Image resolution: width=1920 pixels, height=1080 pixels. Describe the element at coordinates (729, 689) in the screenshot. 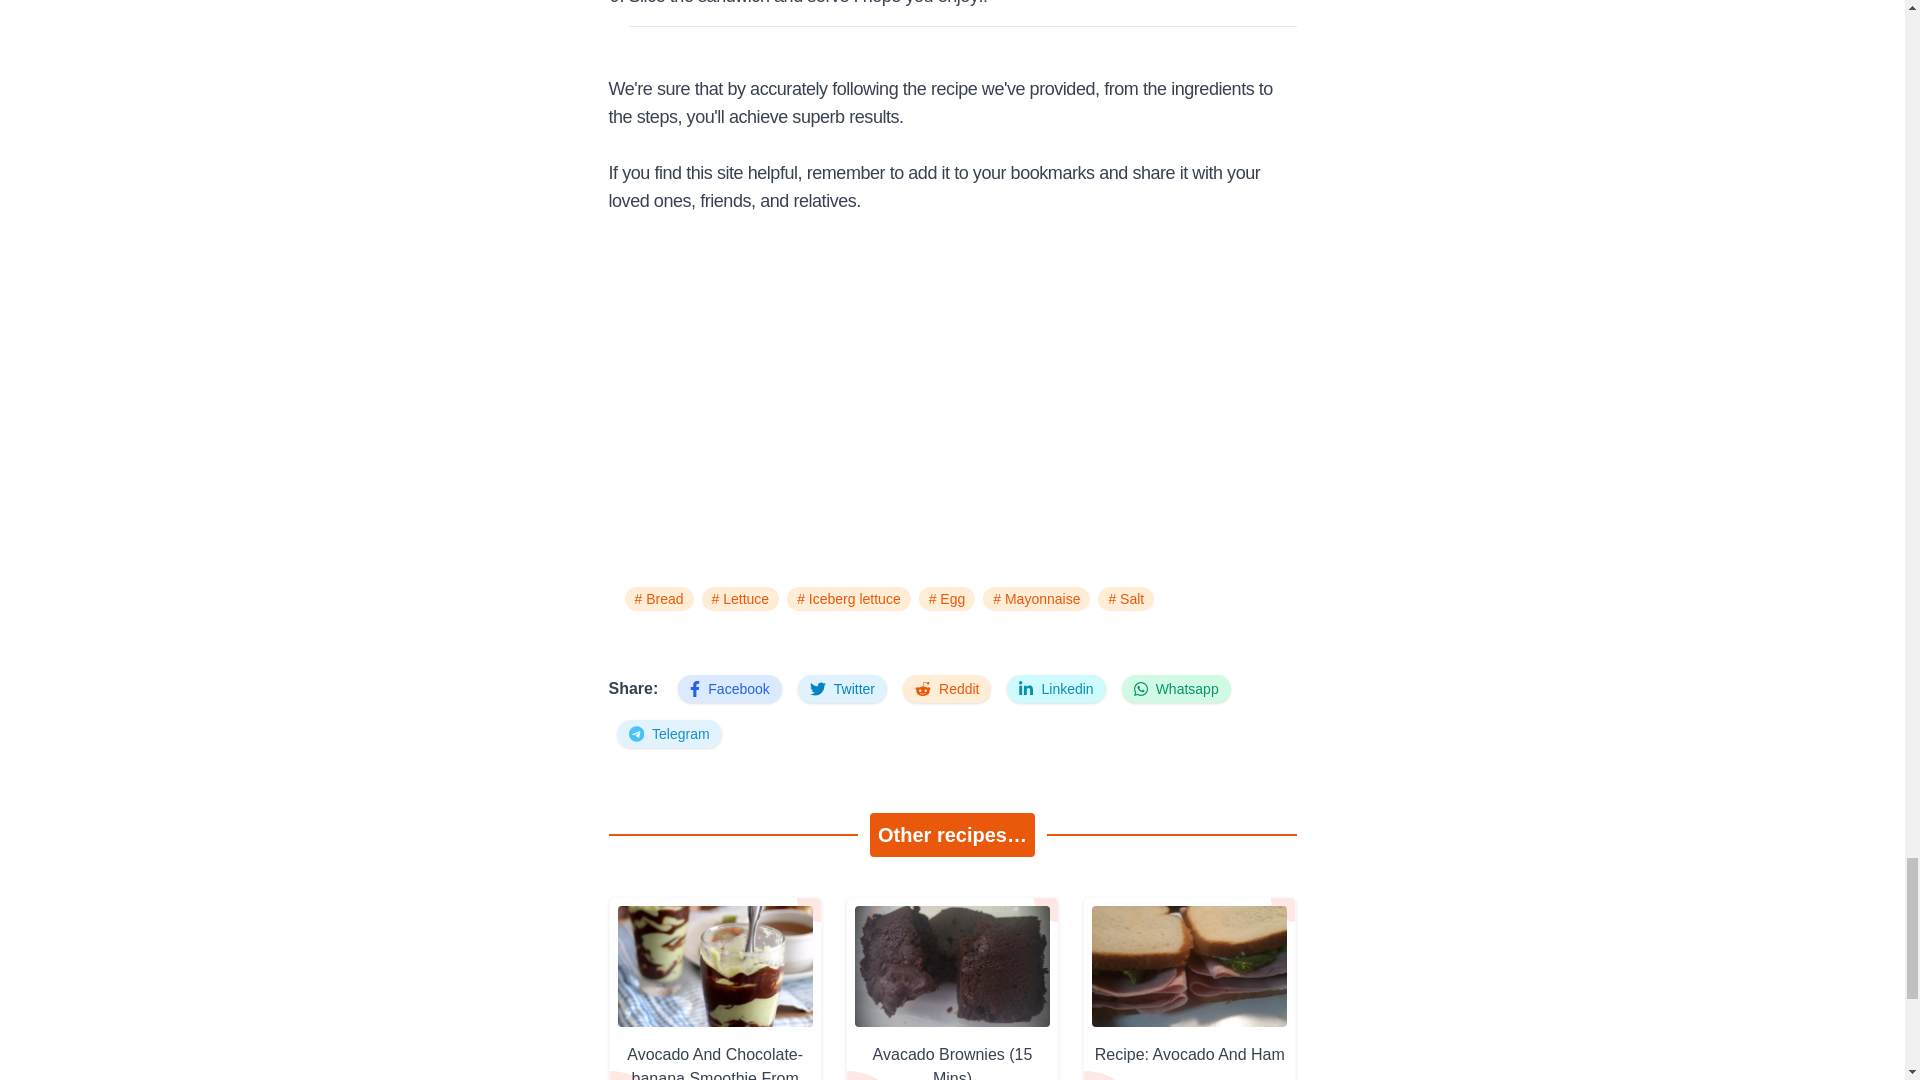

I see `Facebook` at that location.